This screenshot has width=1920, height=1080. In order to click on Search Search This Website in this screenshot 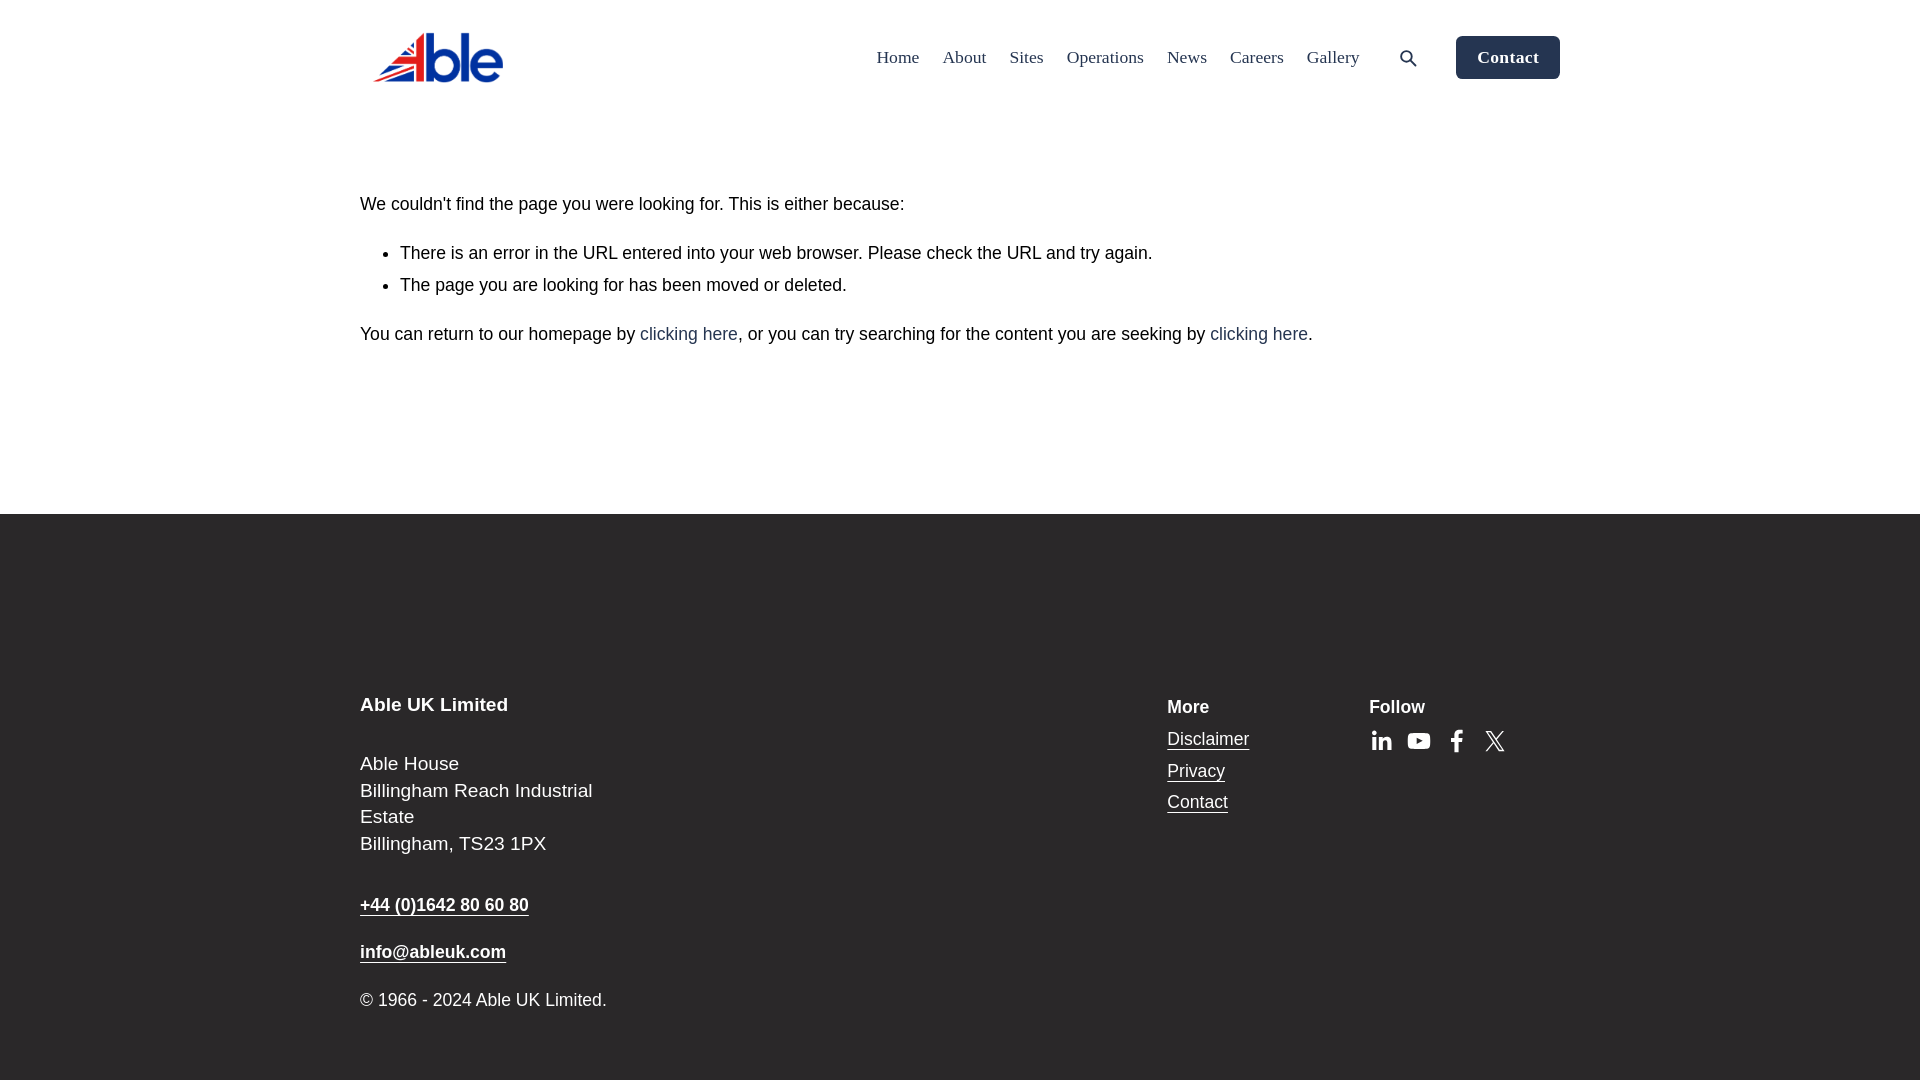, I will do `click(1408, 58)`.